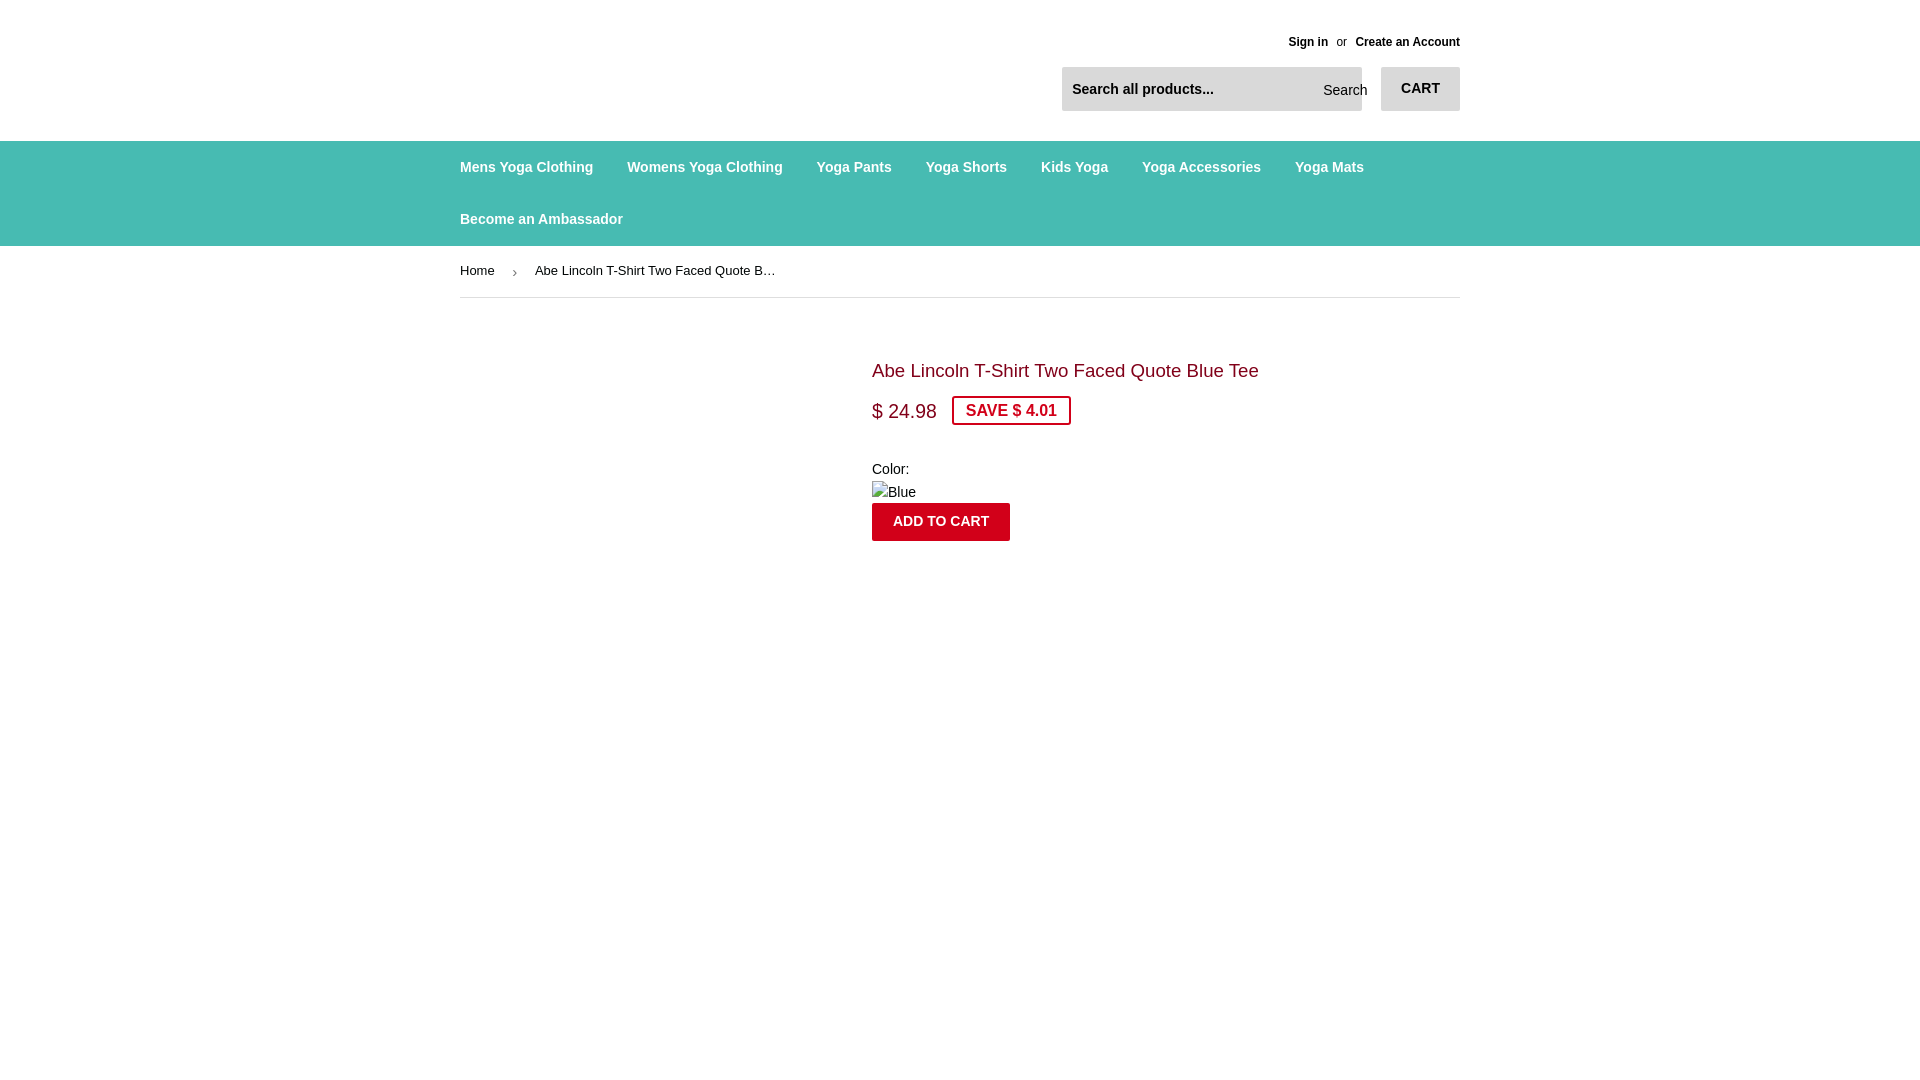  What do you see at coordinates (1420, 88) in the screenshot?
I see `CART` at bounding box center [1420, 88].